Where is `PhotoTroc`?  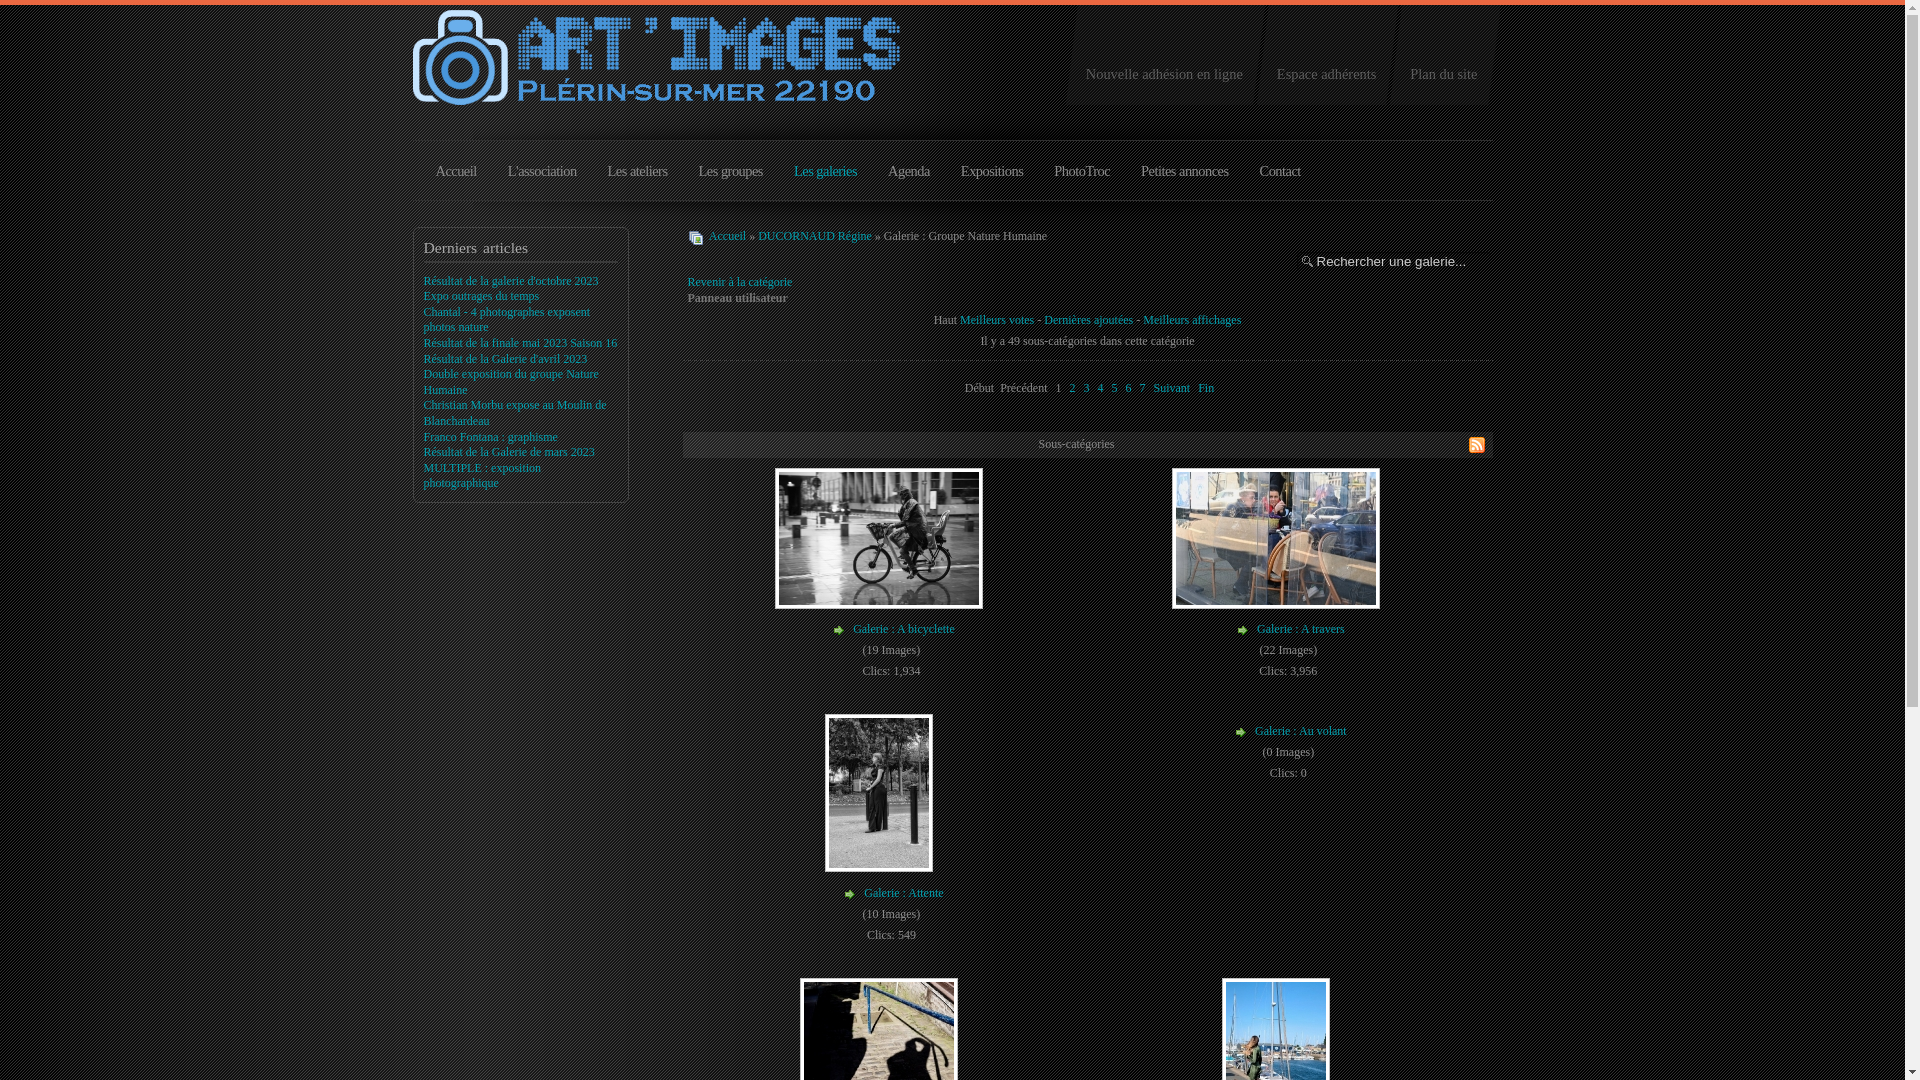 PhotoTroc is located at coordinates (1082, 177).